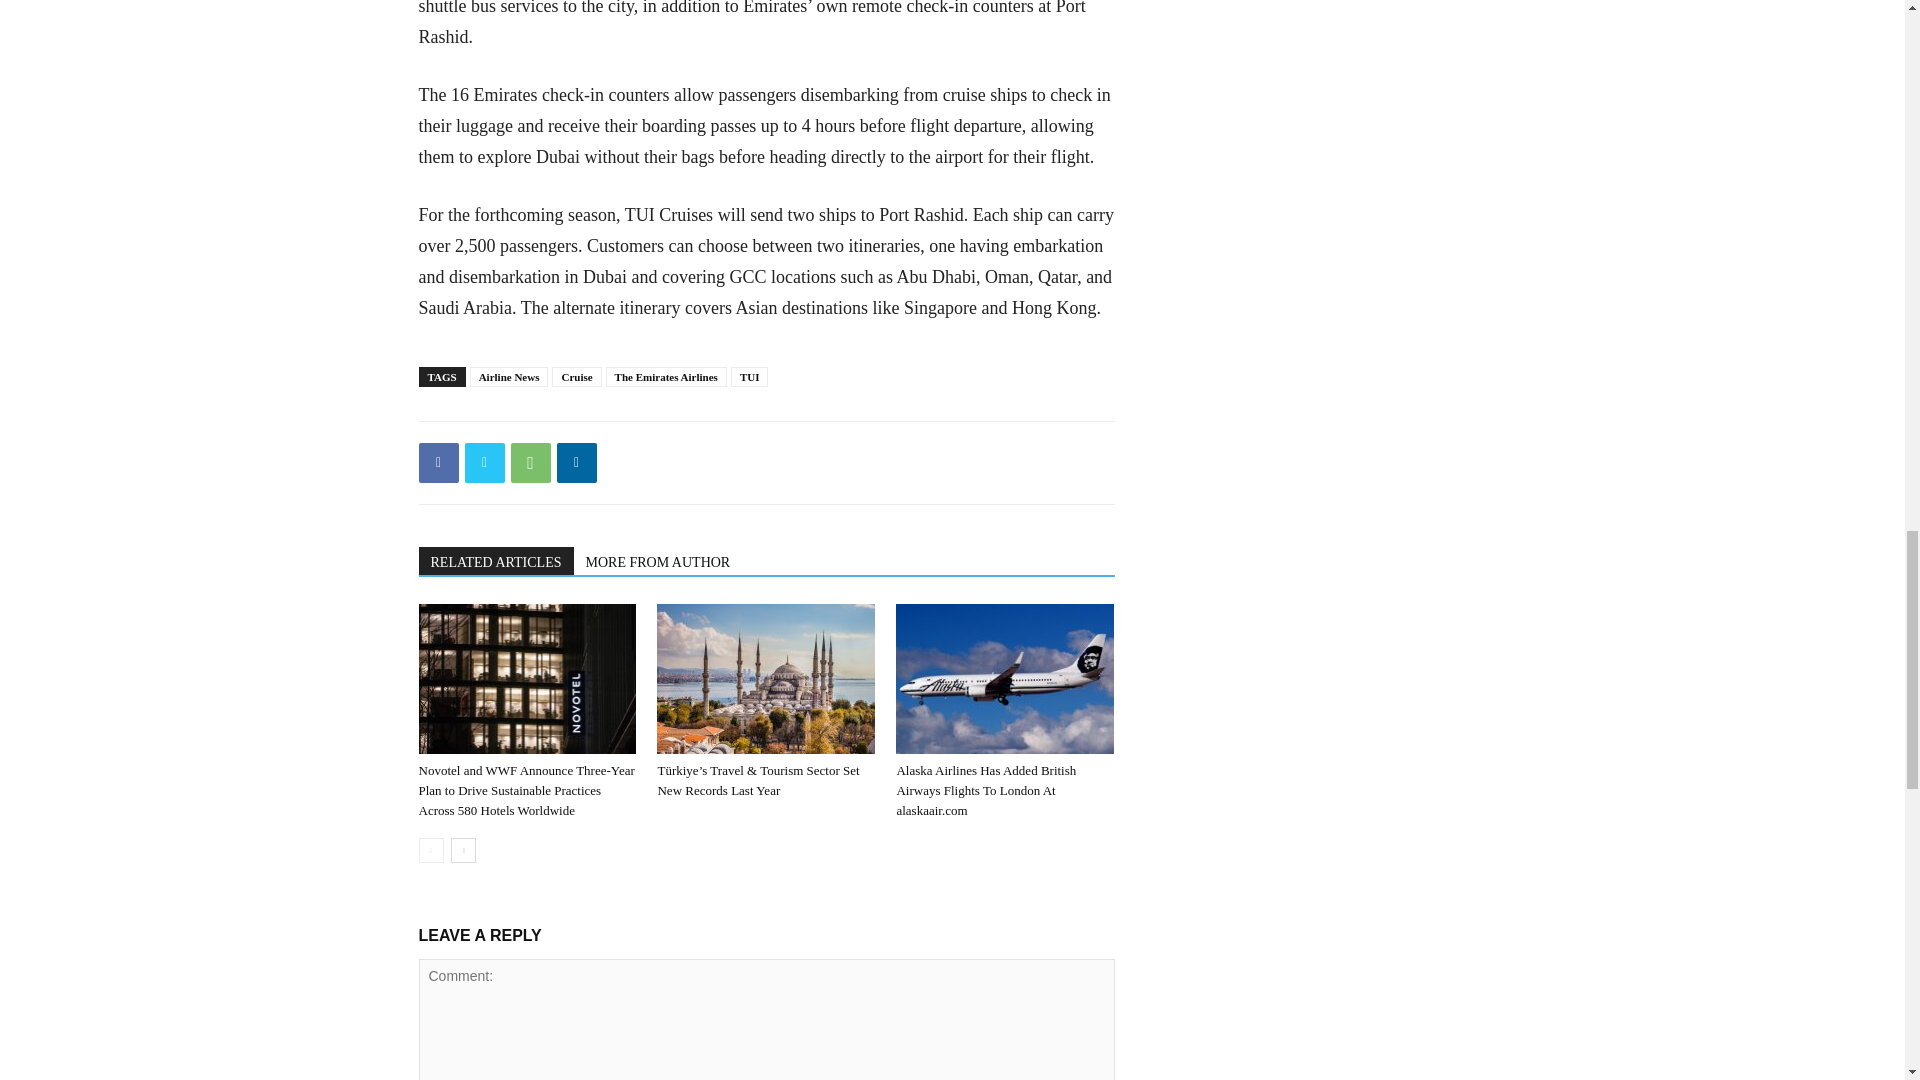 The image size is (1920, 1080). Describe the element at coordinates (666, 376) in the screenshot. I see `The Emirates Airlines` at that location.